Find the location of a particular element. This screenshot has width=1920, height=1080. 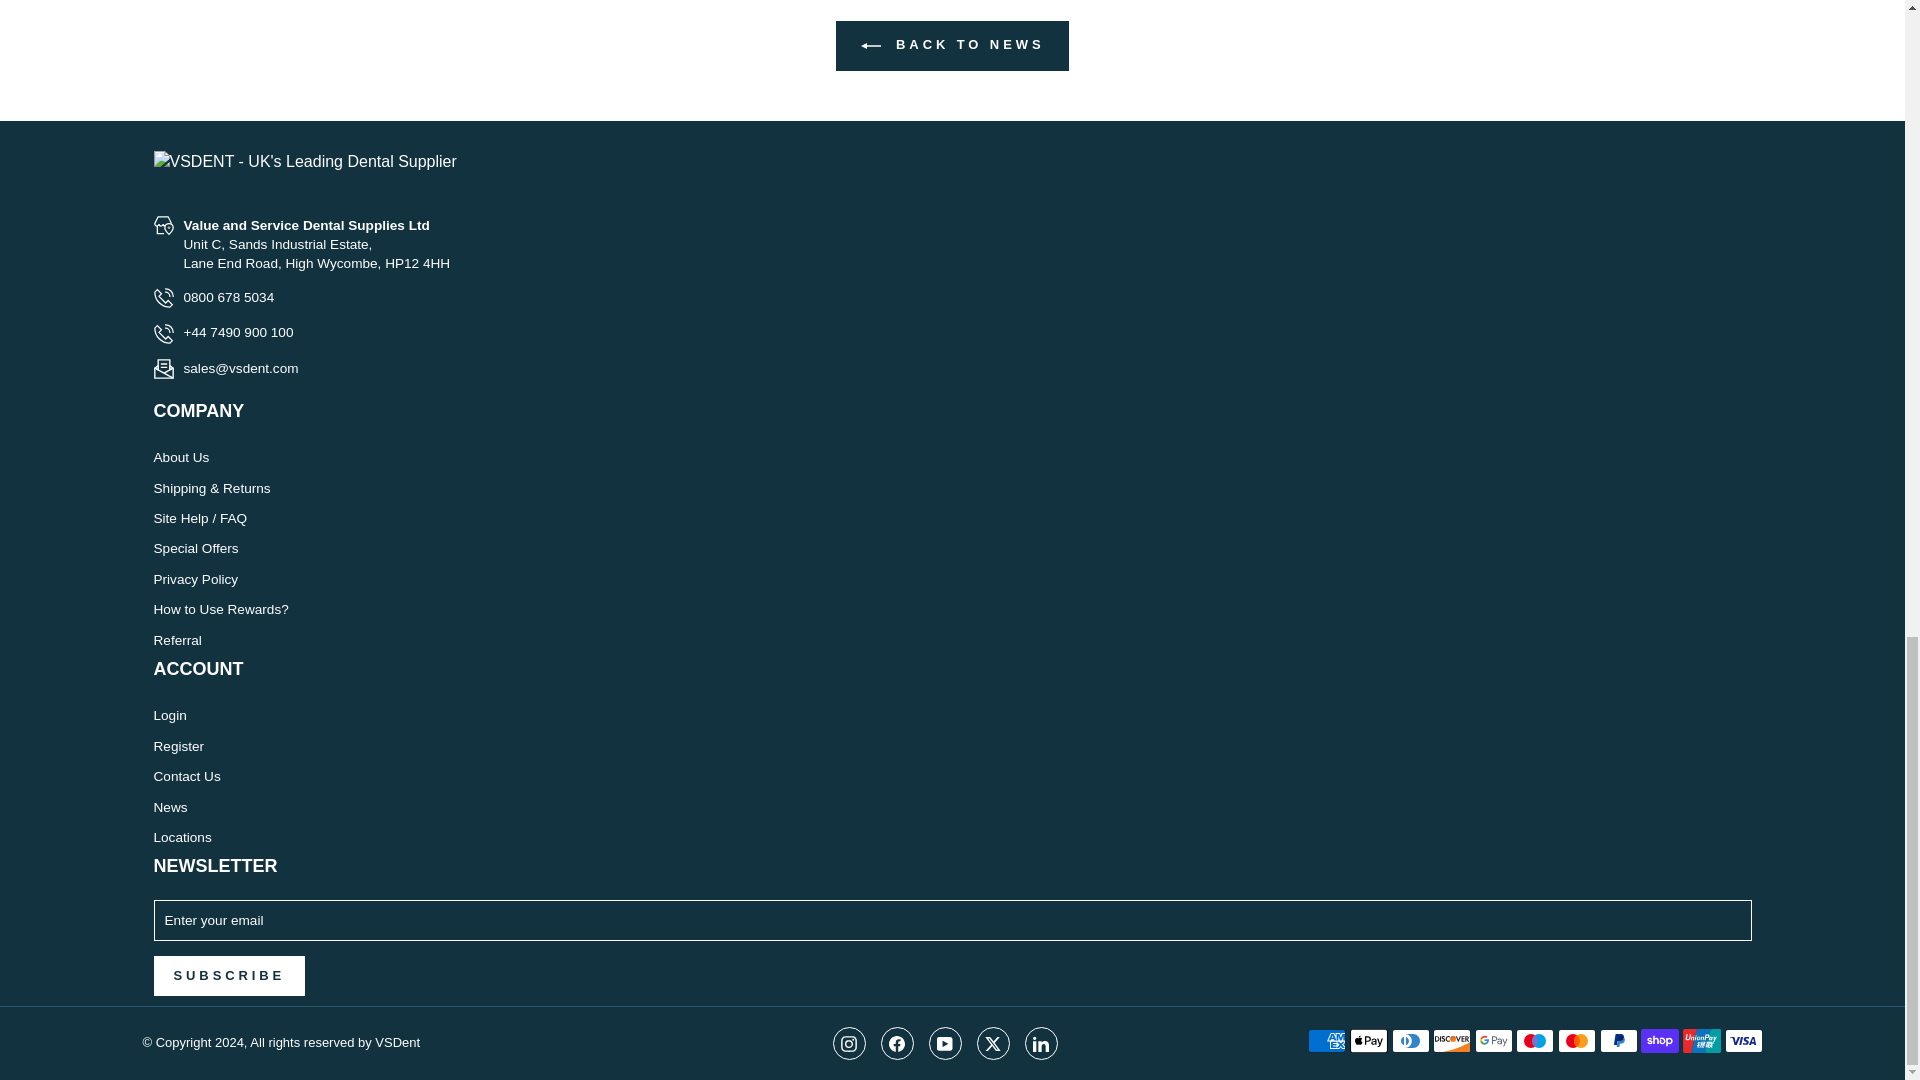

Apple Pay is located at coordinates (1368, 1041).